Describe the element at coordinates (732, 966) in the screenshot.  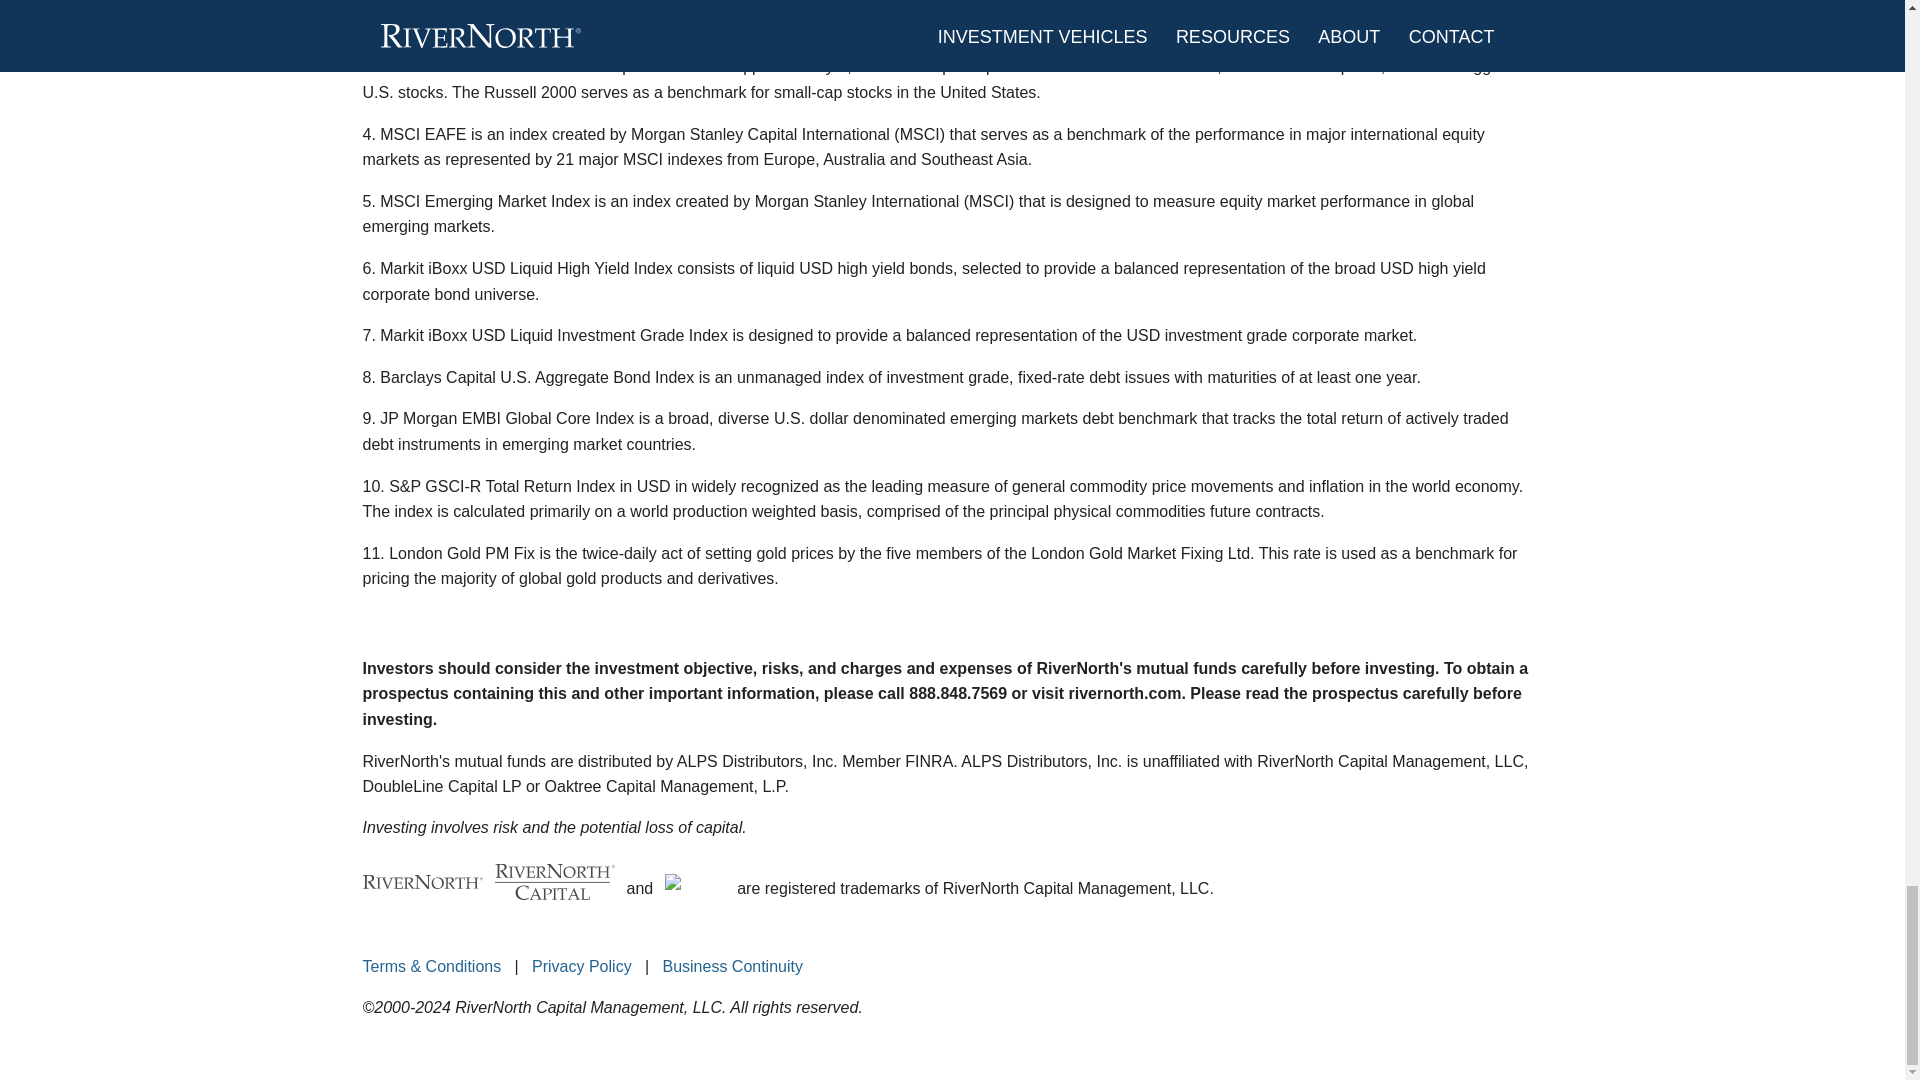
I see `Business Continuity` at that location.